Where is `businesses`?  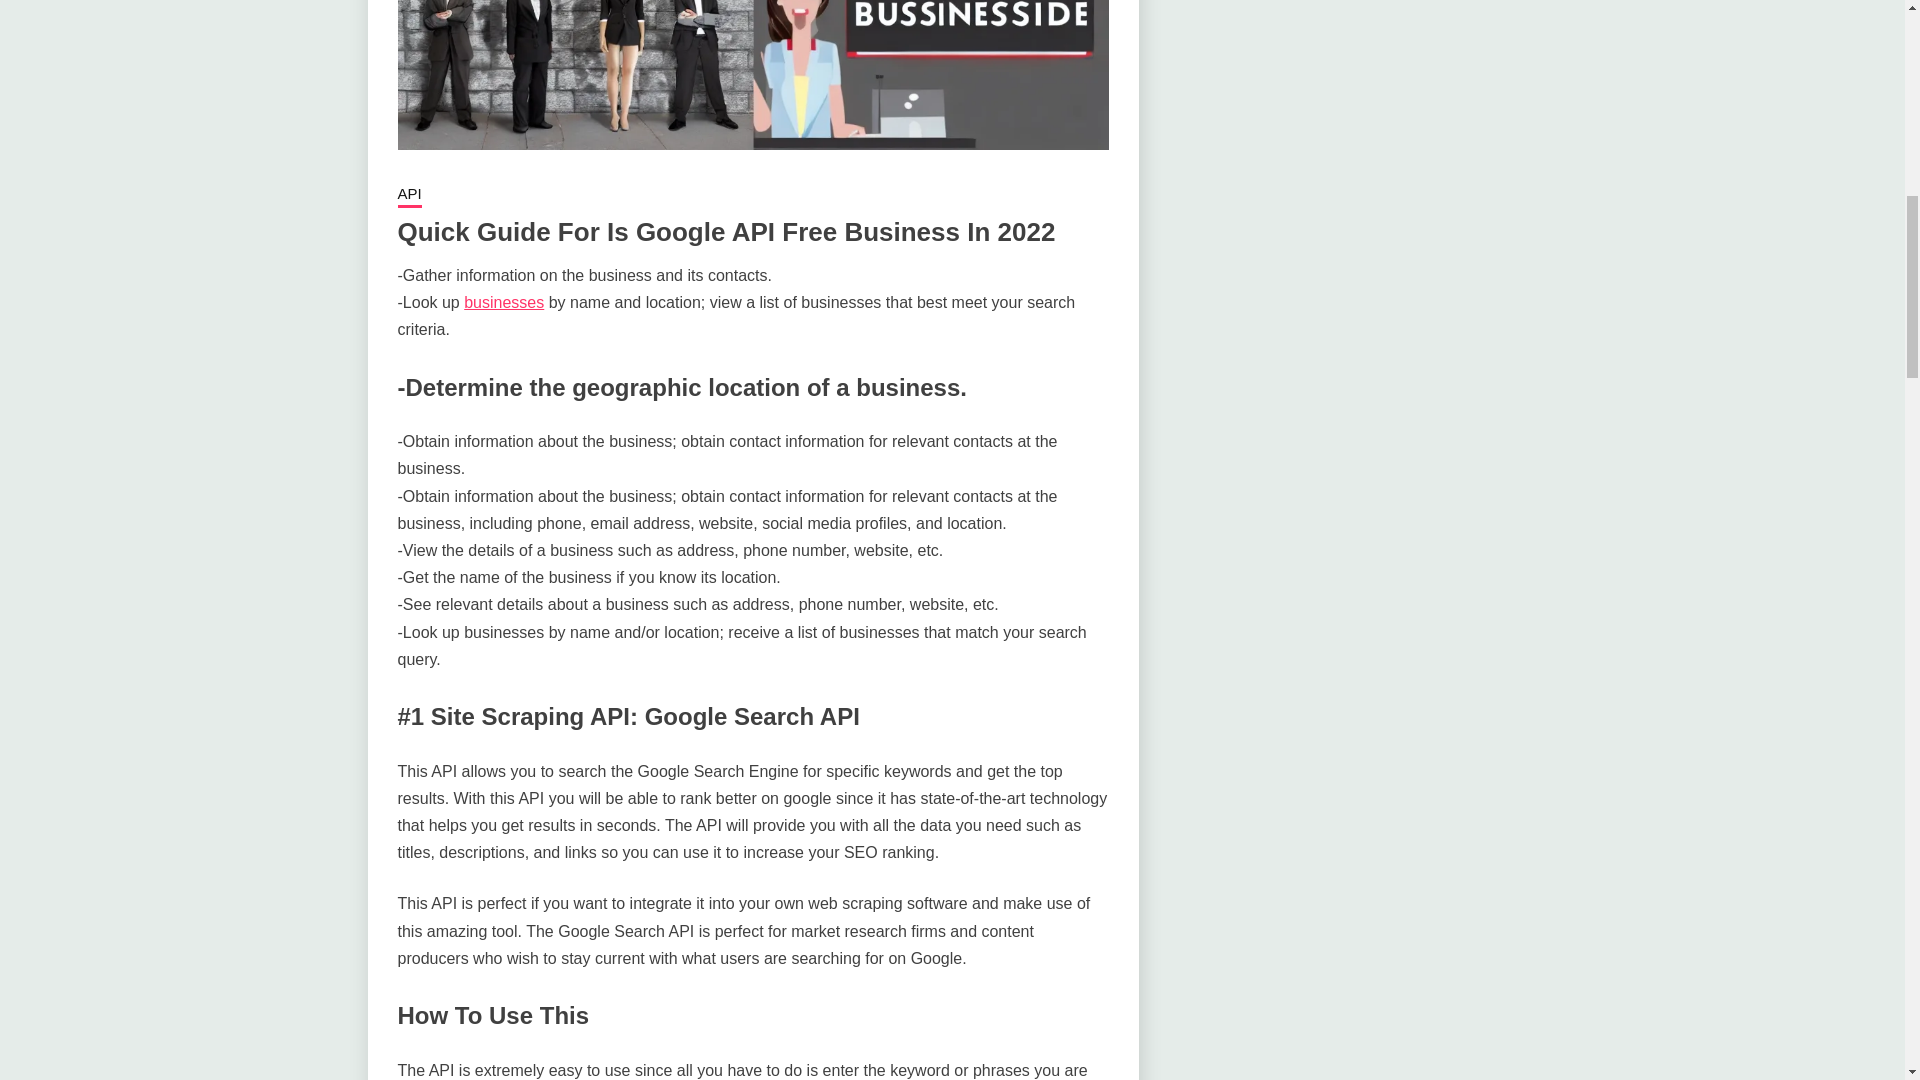 businesses is located at coordinates (504, 302).